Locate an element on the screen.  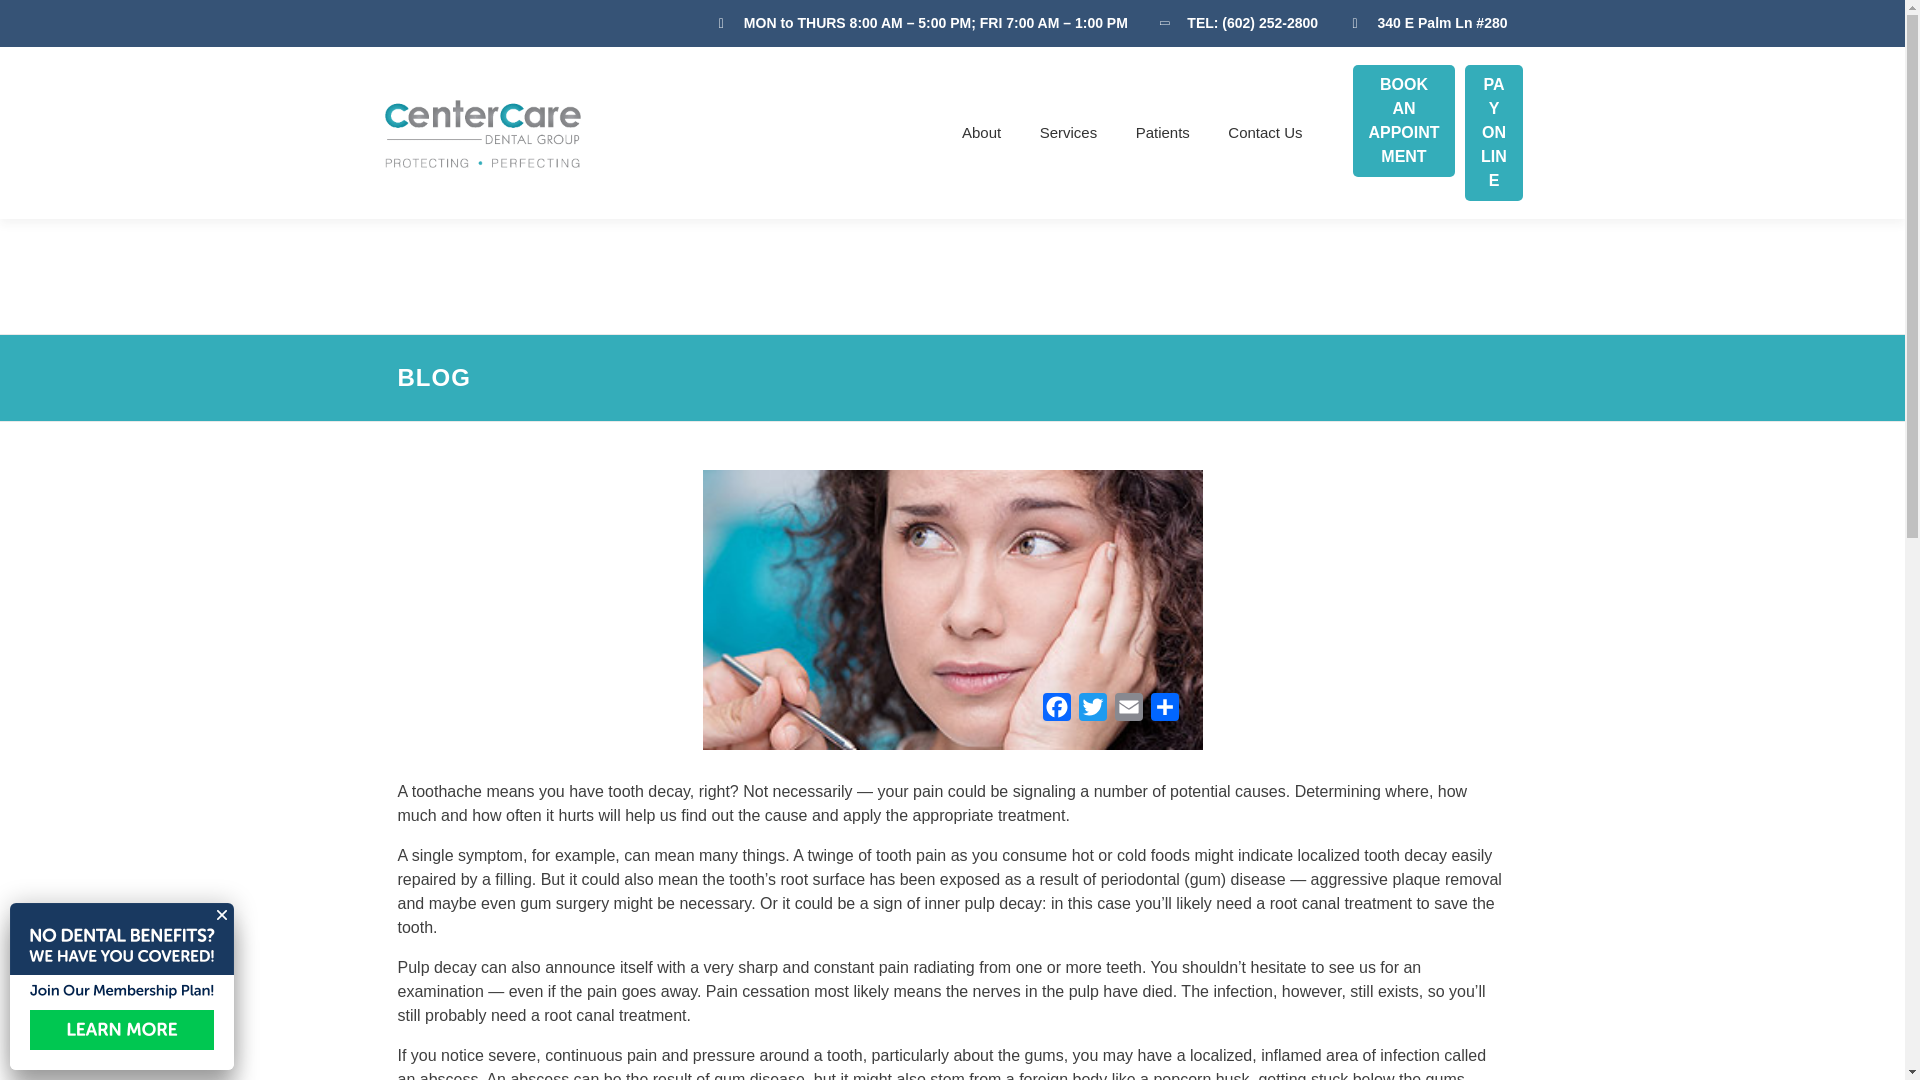
Opens in new tab is located at coordinates (1403, 120).